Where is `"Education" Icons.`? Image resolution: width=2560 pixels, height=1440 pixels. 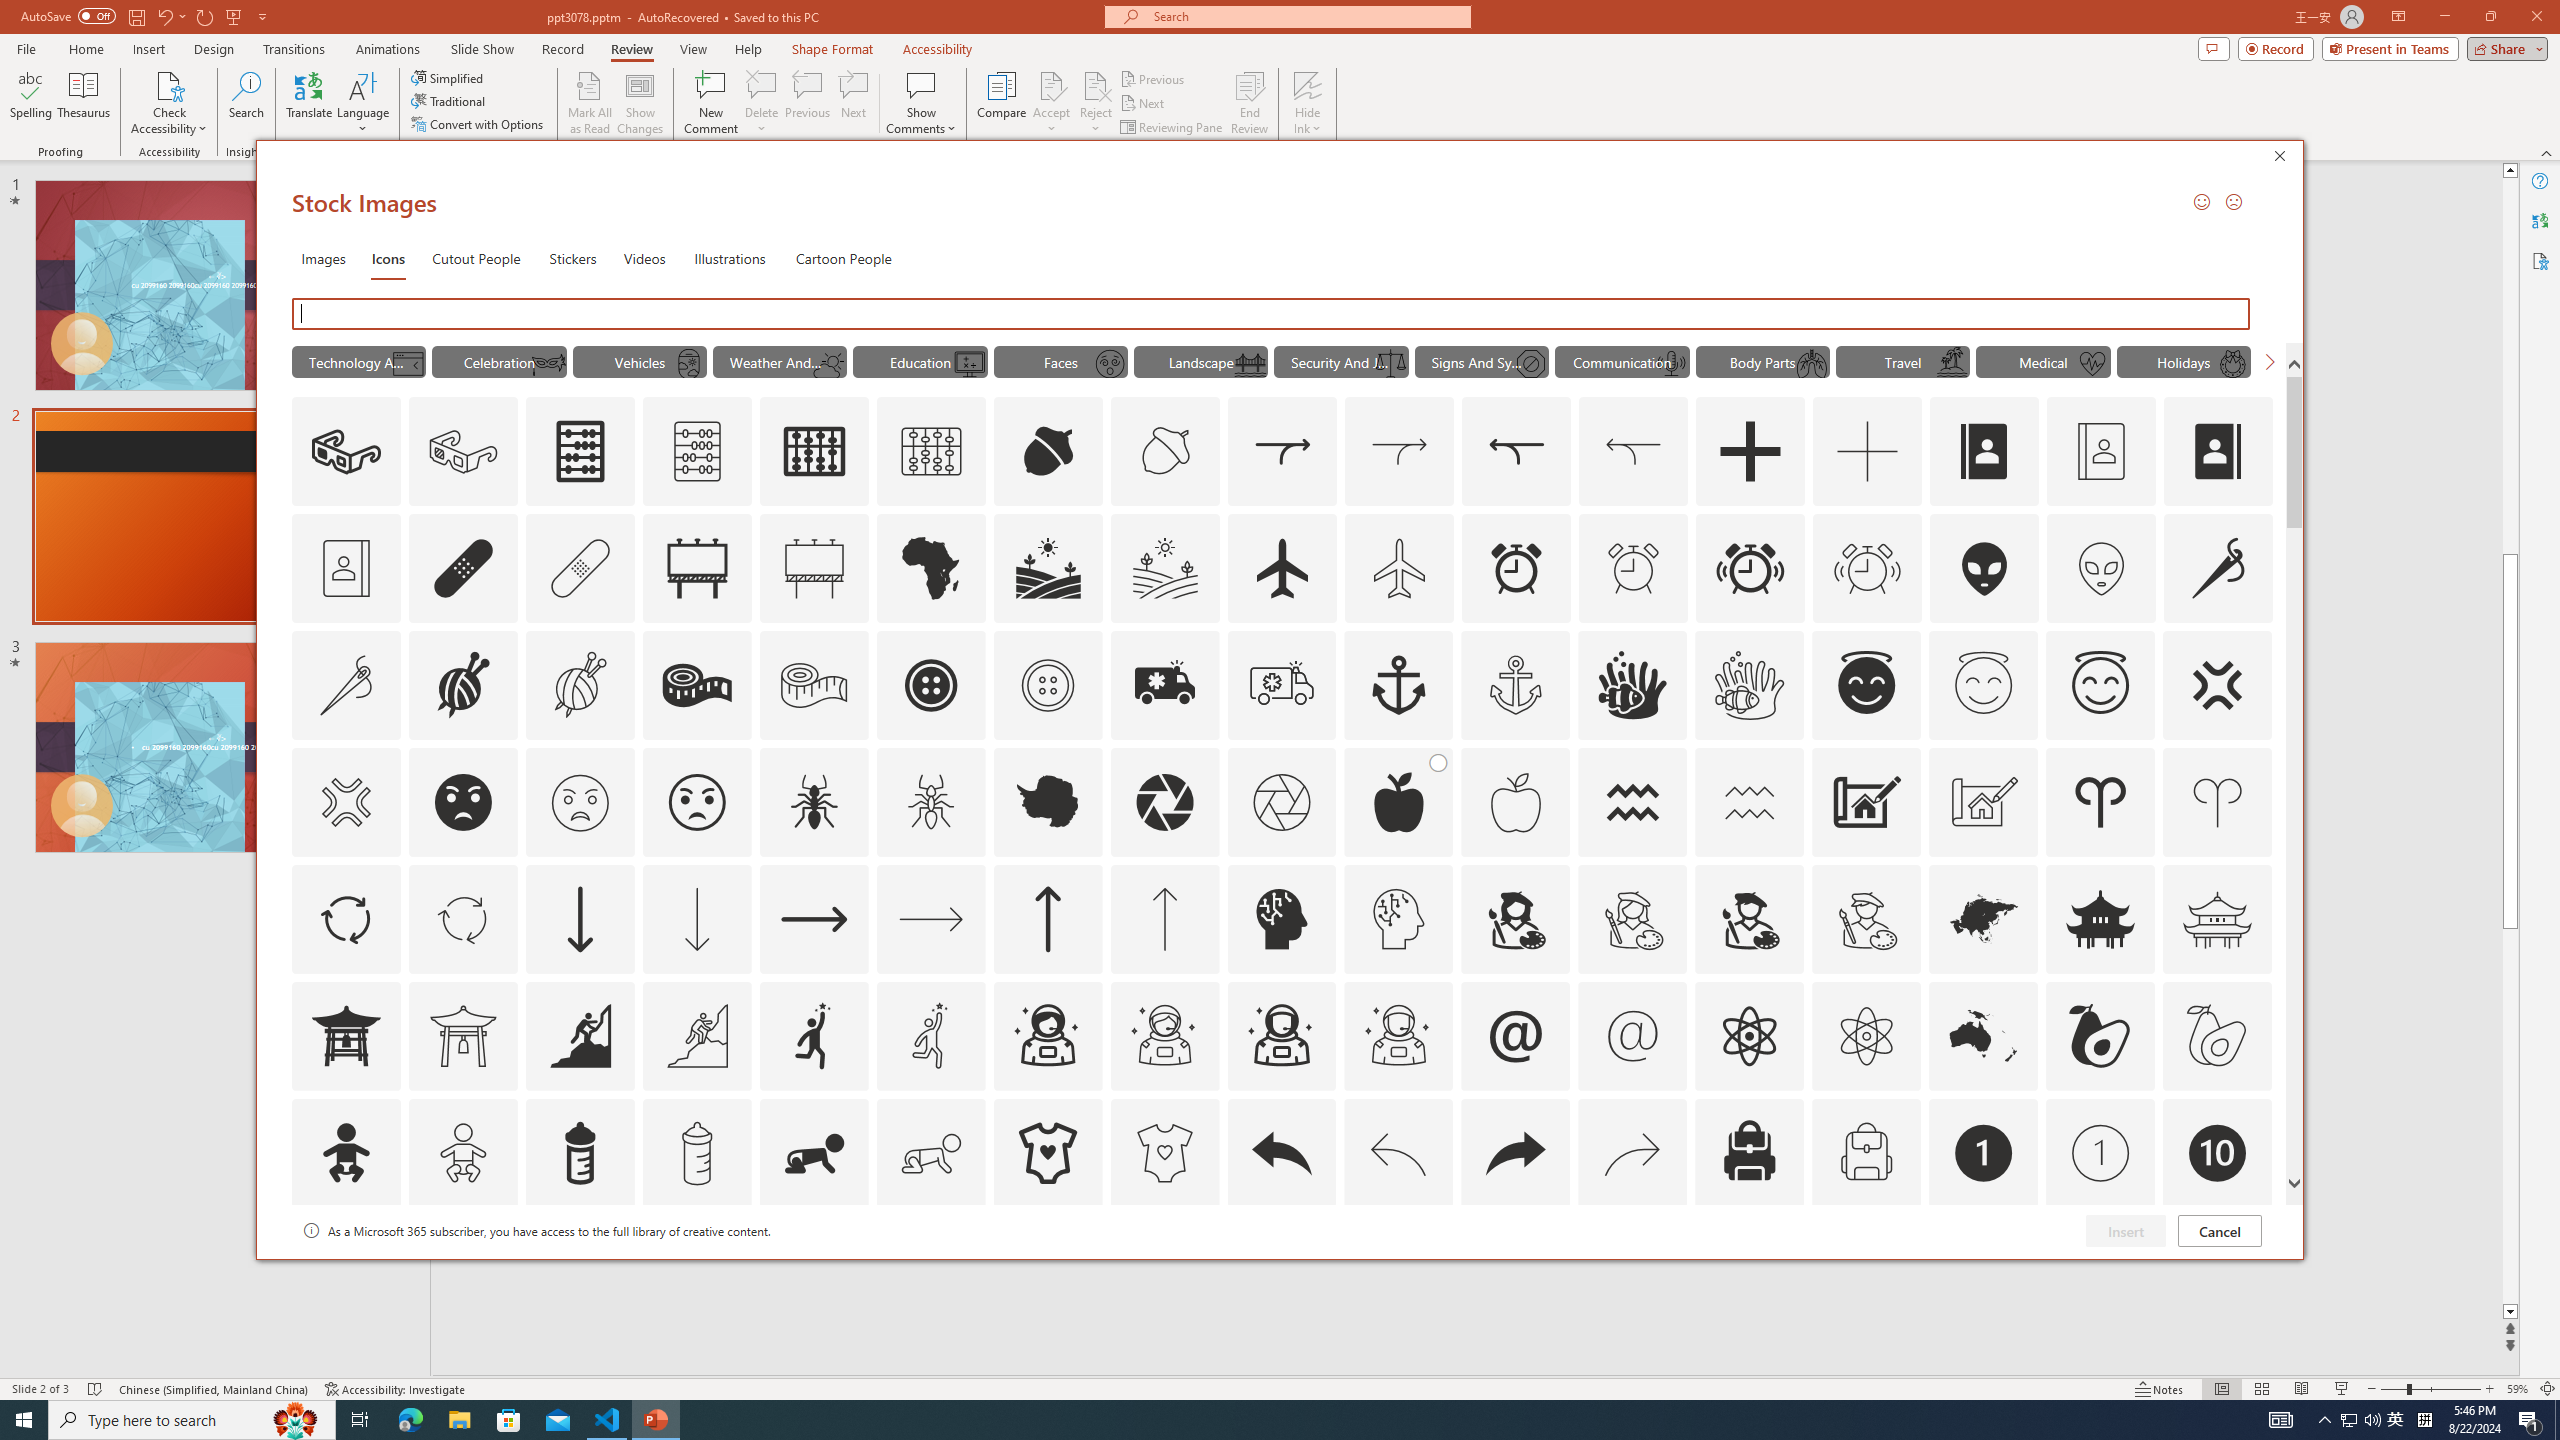 "Education" Icons. is located at coordinates (920, 361).